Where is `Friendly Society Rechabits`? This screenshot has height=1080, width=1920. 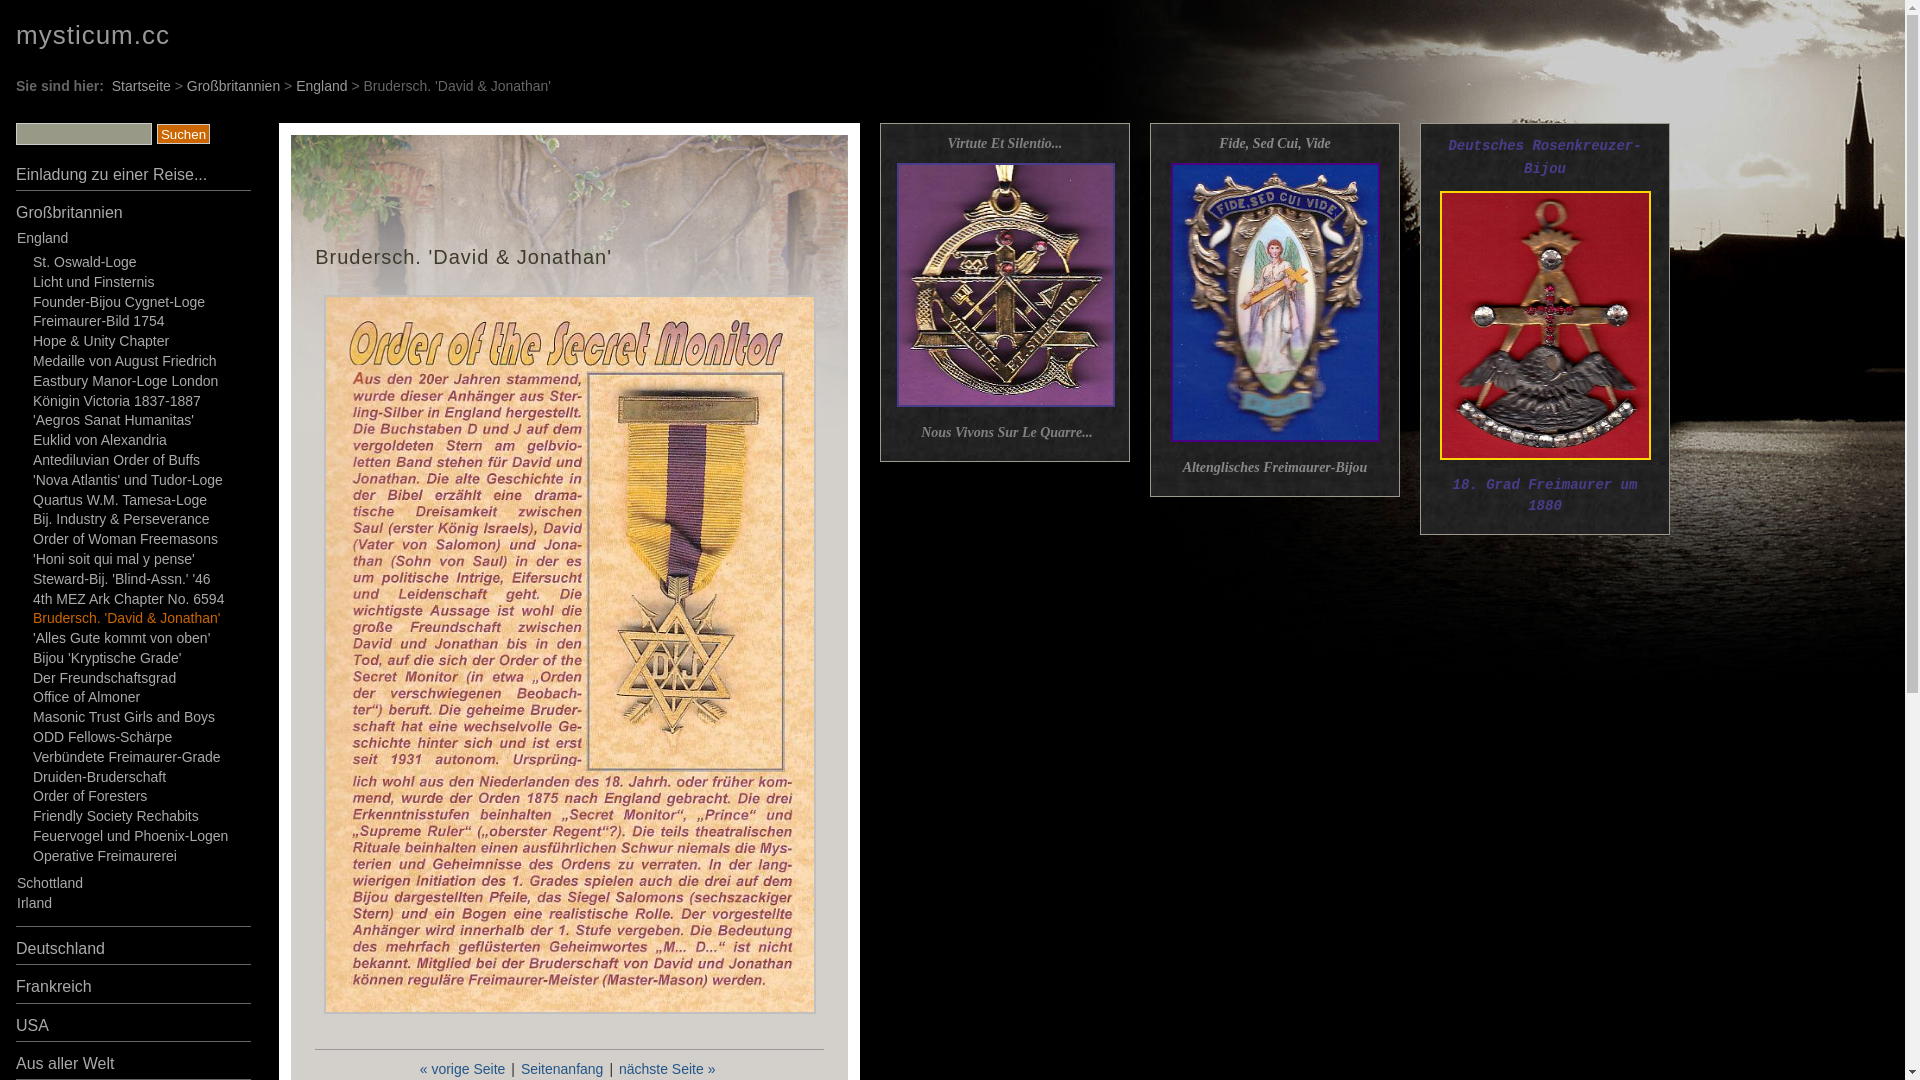
Friendly Society Rechabits is located at coordinates (116, 816).